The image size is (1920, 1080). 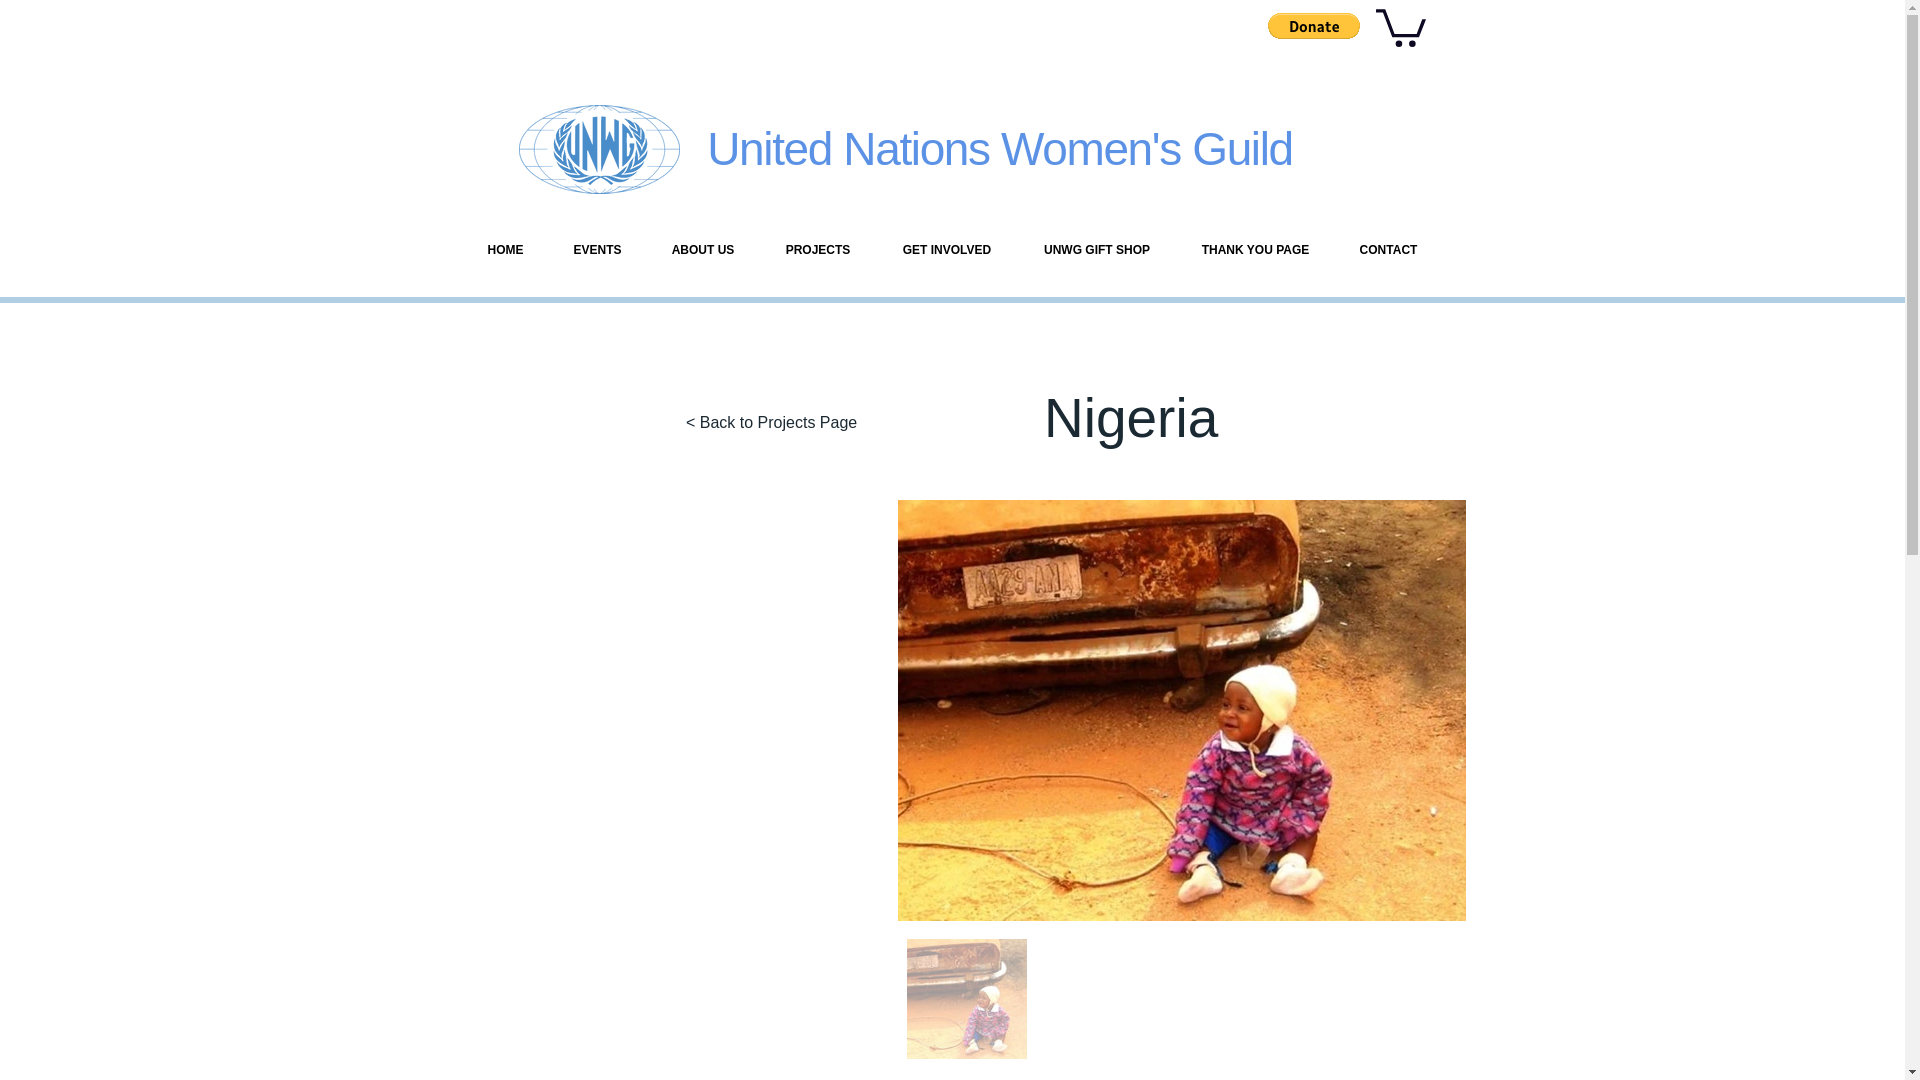 What do you see at coordinates (1096, 250) in the screenshot?
I see `UNWG GIFT SHOP` at bounding box center [1096, 250].